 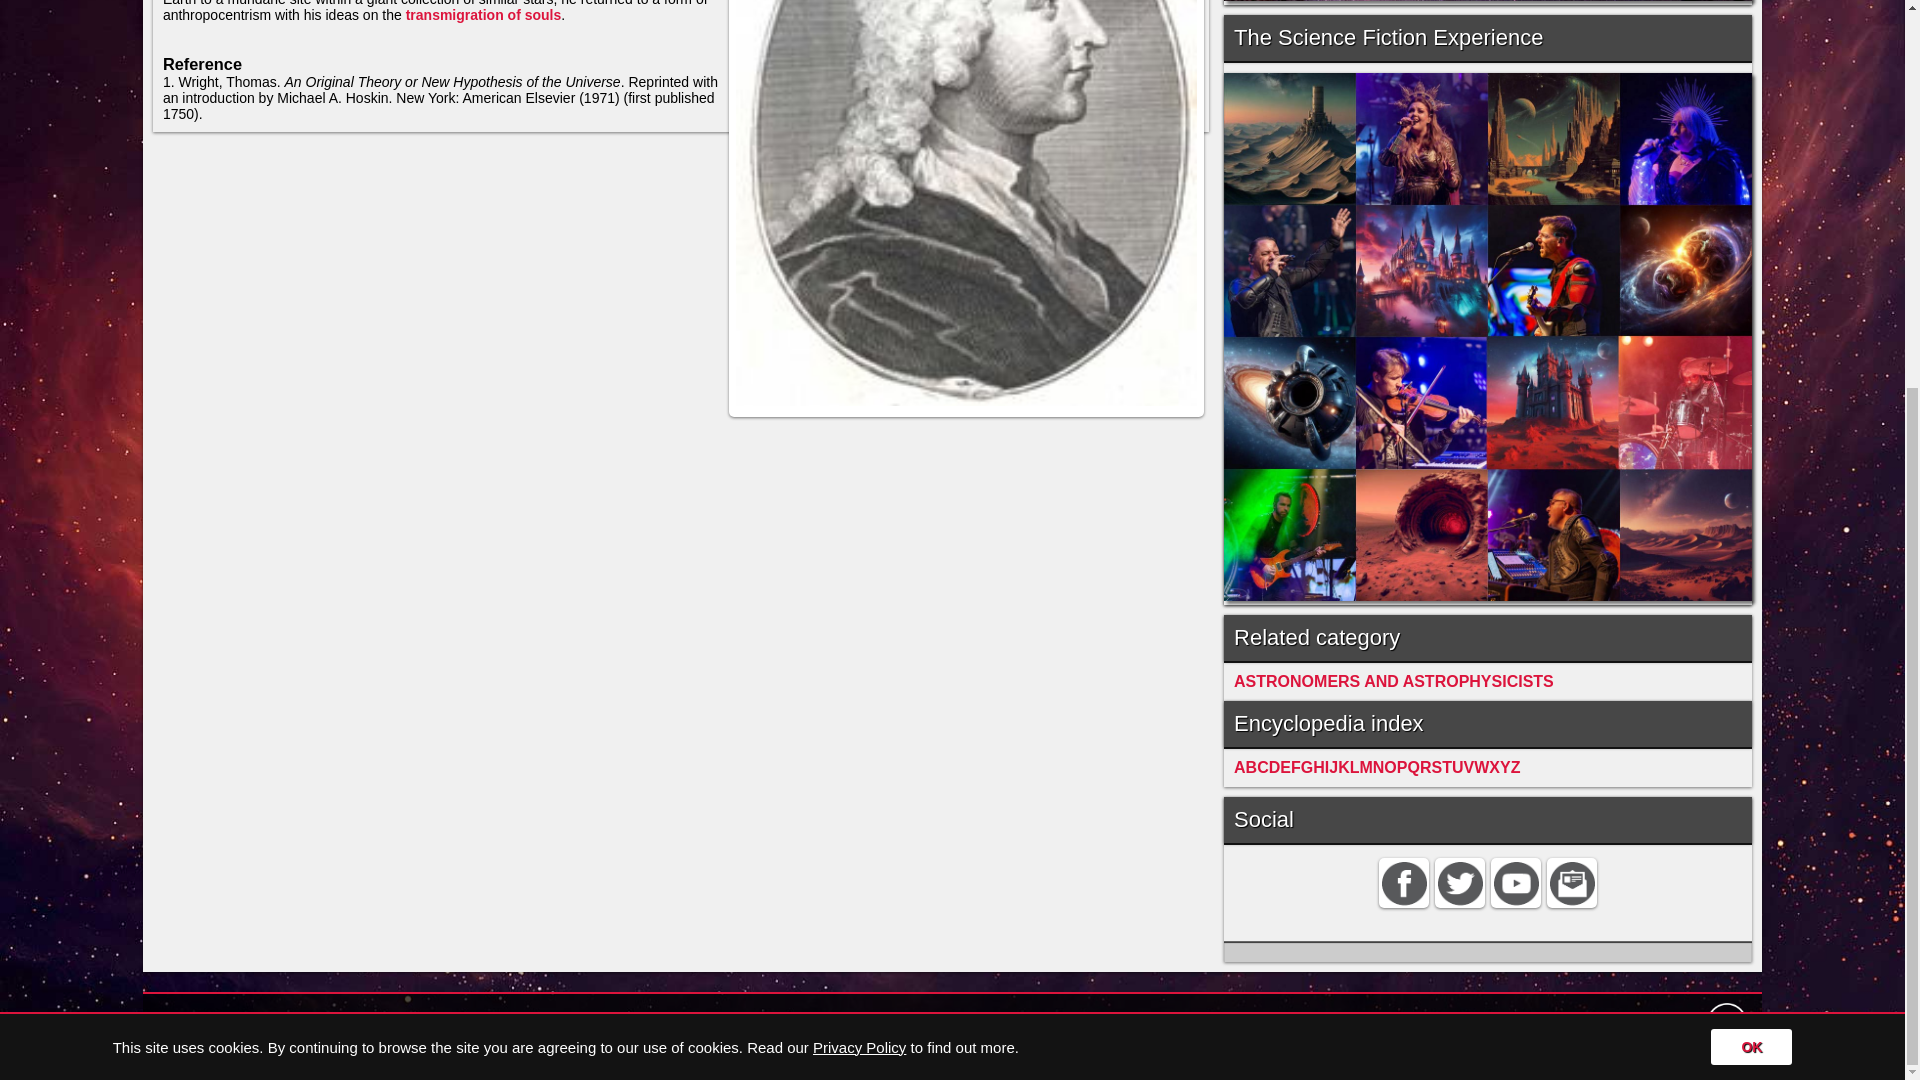 I want to click on ASTRONOMERS AND ASTROPHYSICISTS, so click(x=1394, y=681).